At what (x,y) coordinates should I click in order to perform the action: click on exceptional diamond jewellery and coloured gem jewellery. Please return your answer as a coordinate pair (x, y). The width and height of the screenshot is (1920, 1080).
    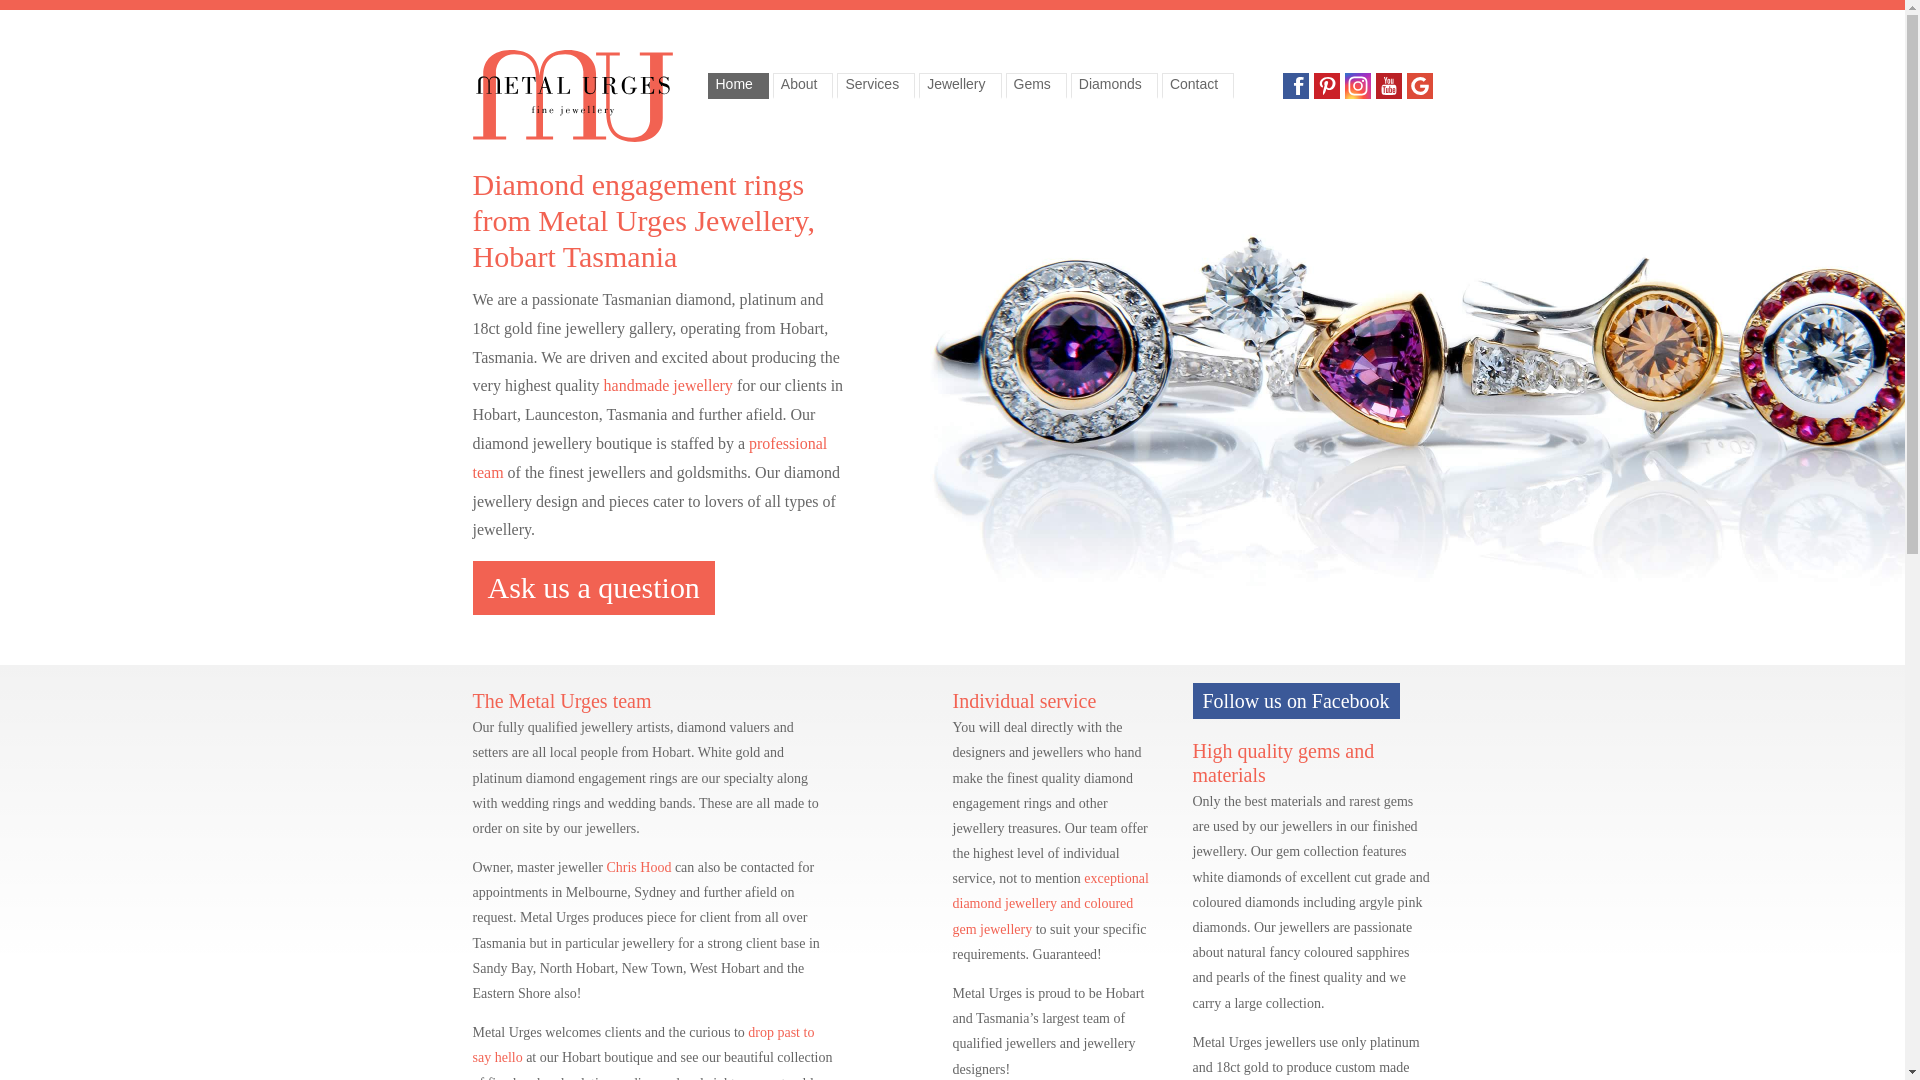
    Looking at the image, I should click on (1050, 904).